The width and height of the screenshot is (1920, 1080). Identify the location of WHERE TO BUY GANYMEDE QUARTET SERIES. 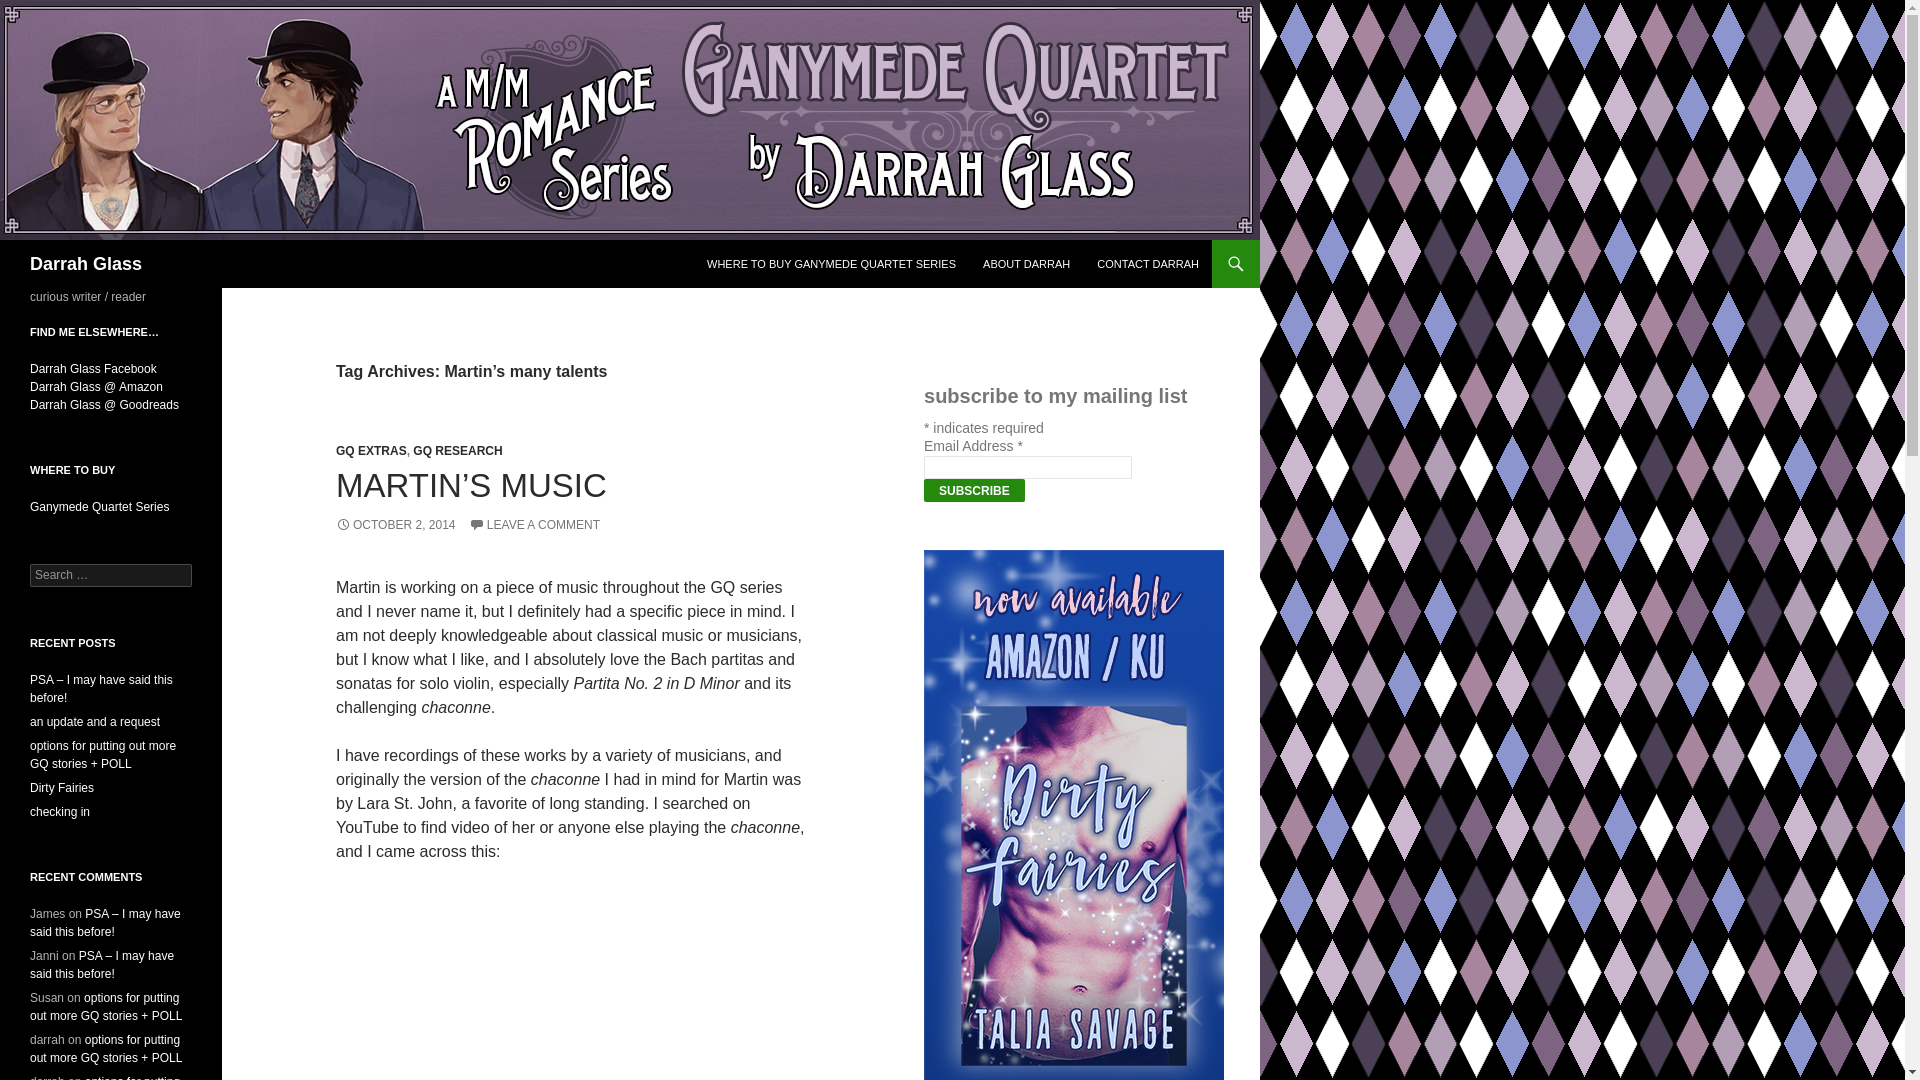
(831, 264).